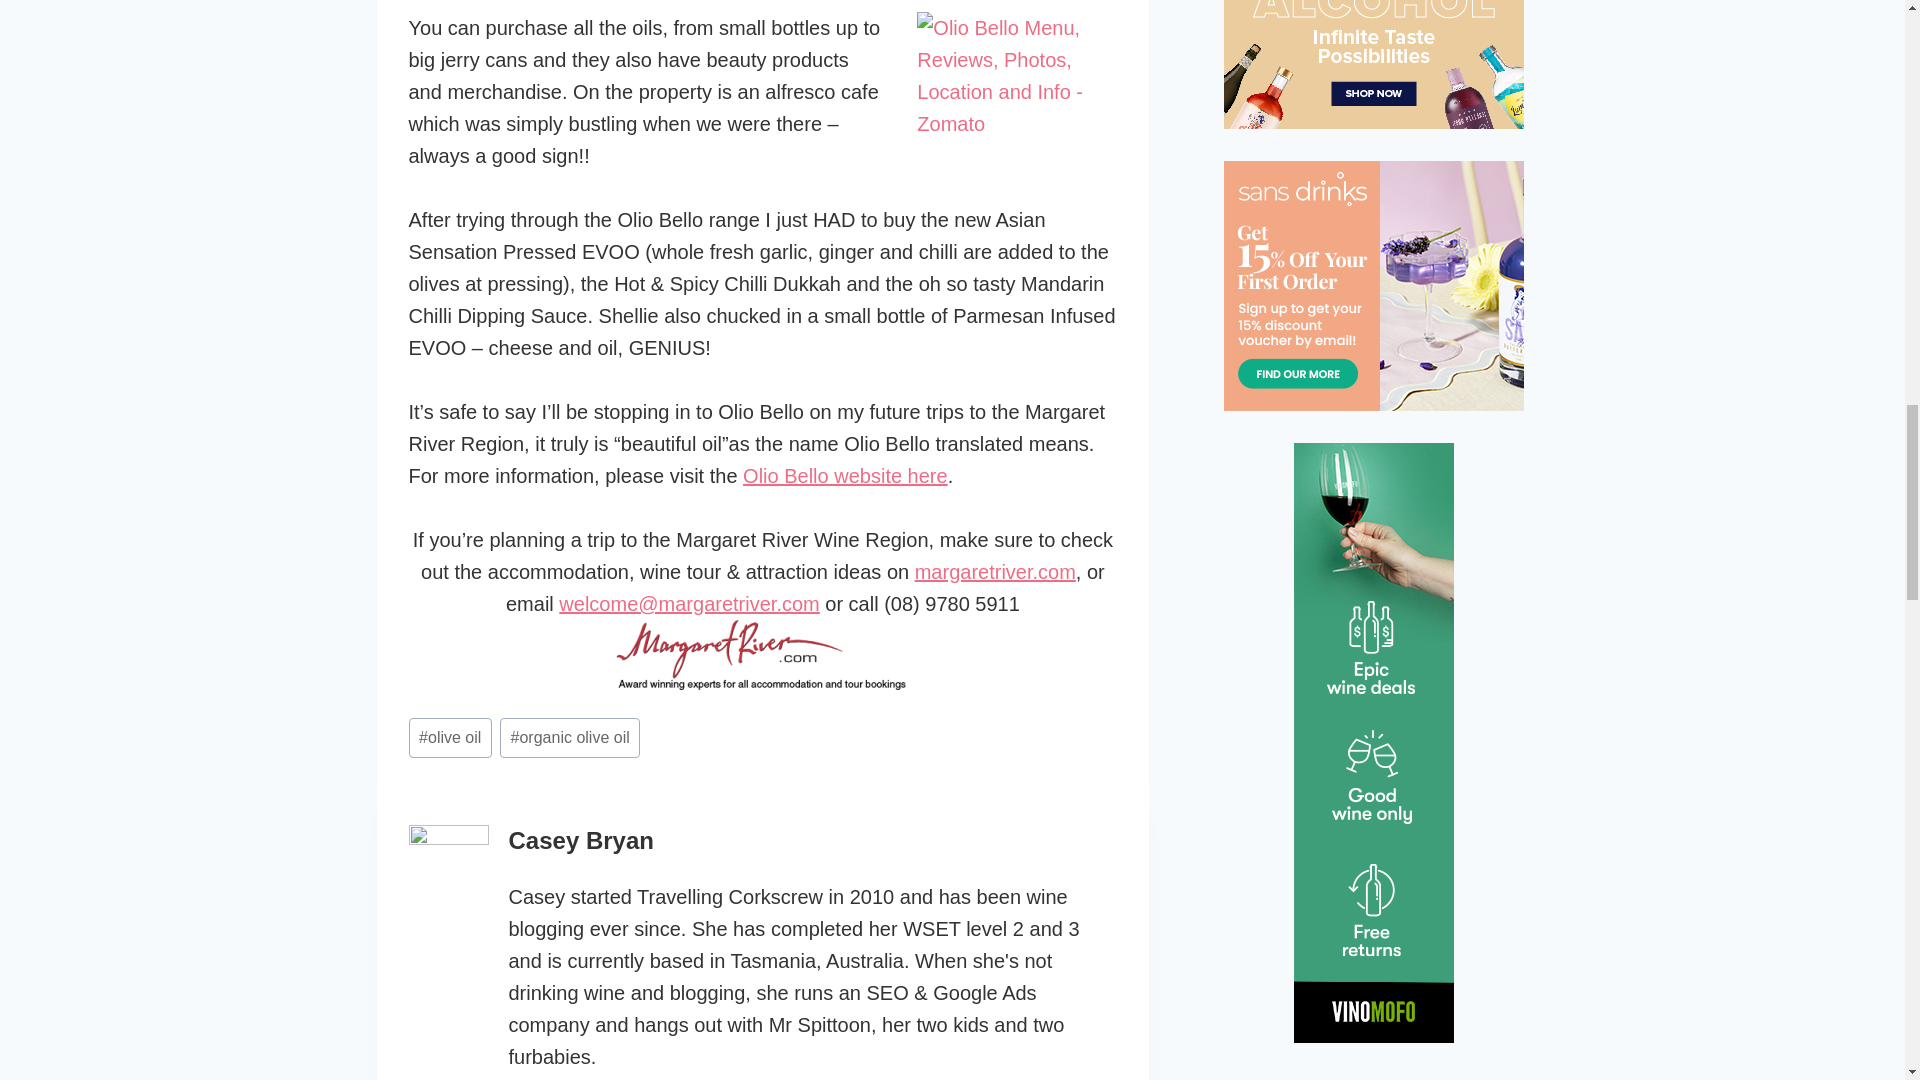 The image size is (1920, 1080). I want to click on margaretriver.com, so click(995, 572).